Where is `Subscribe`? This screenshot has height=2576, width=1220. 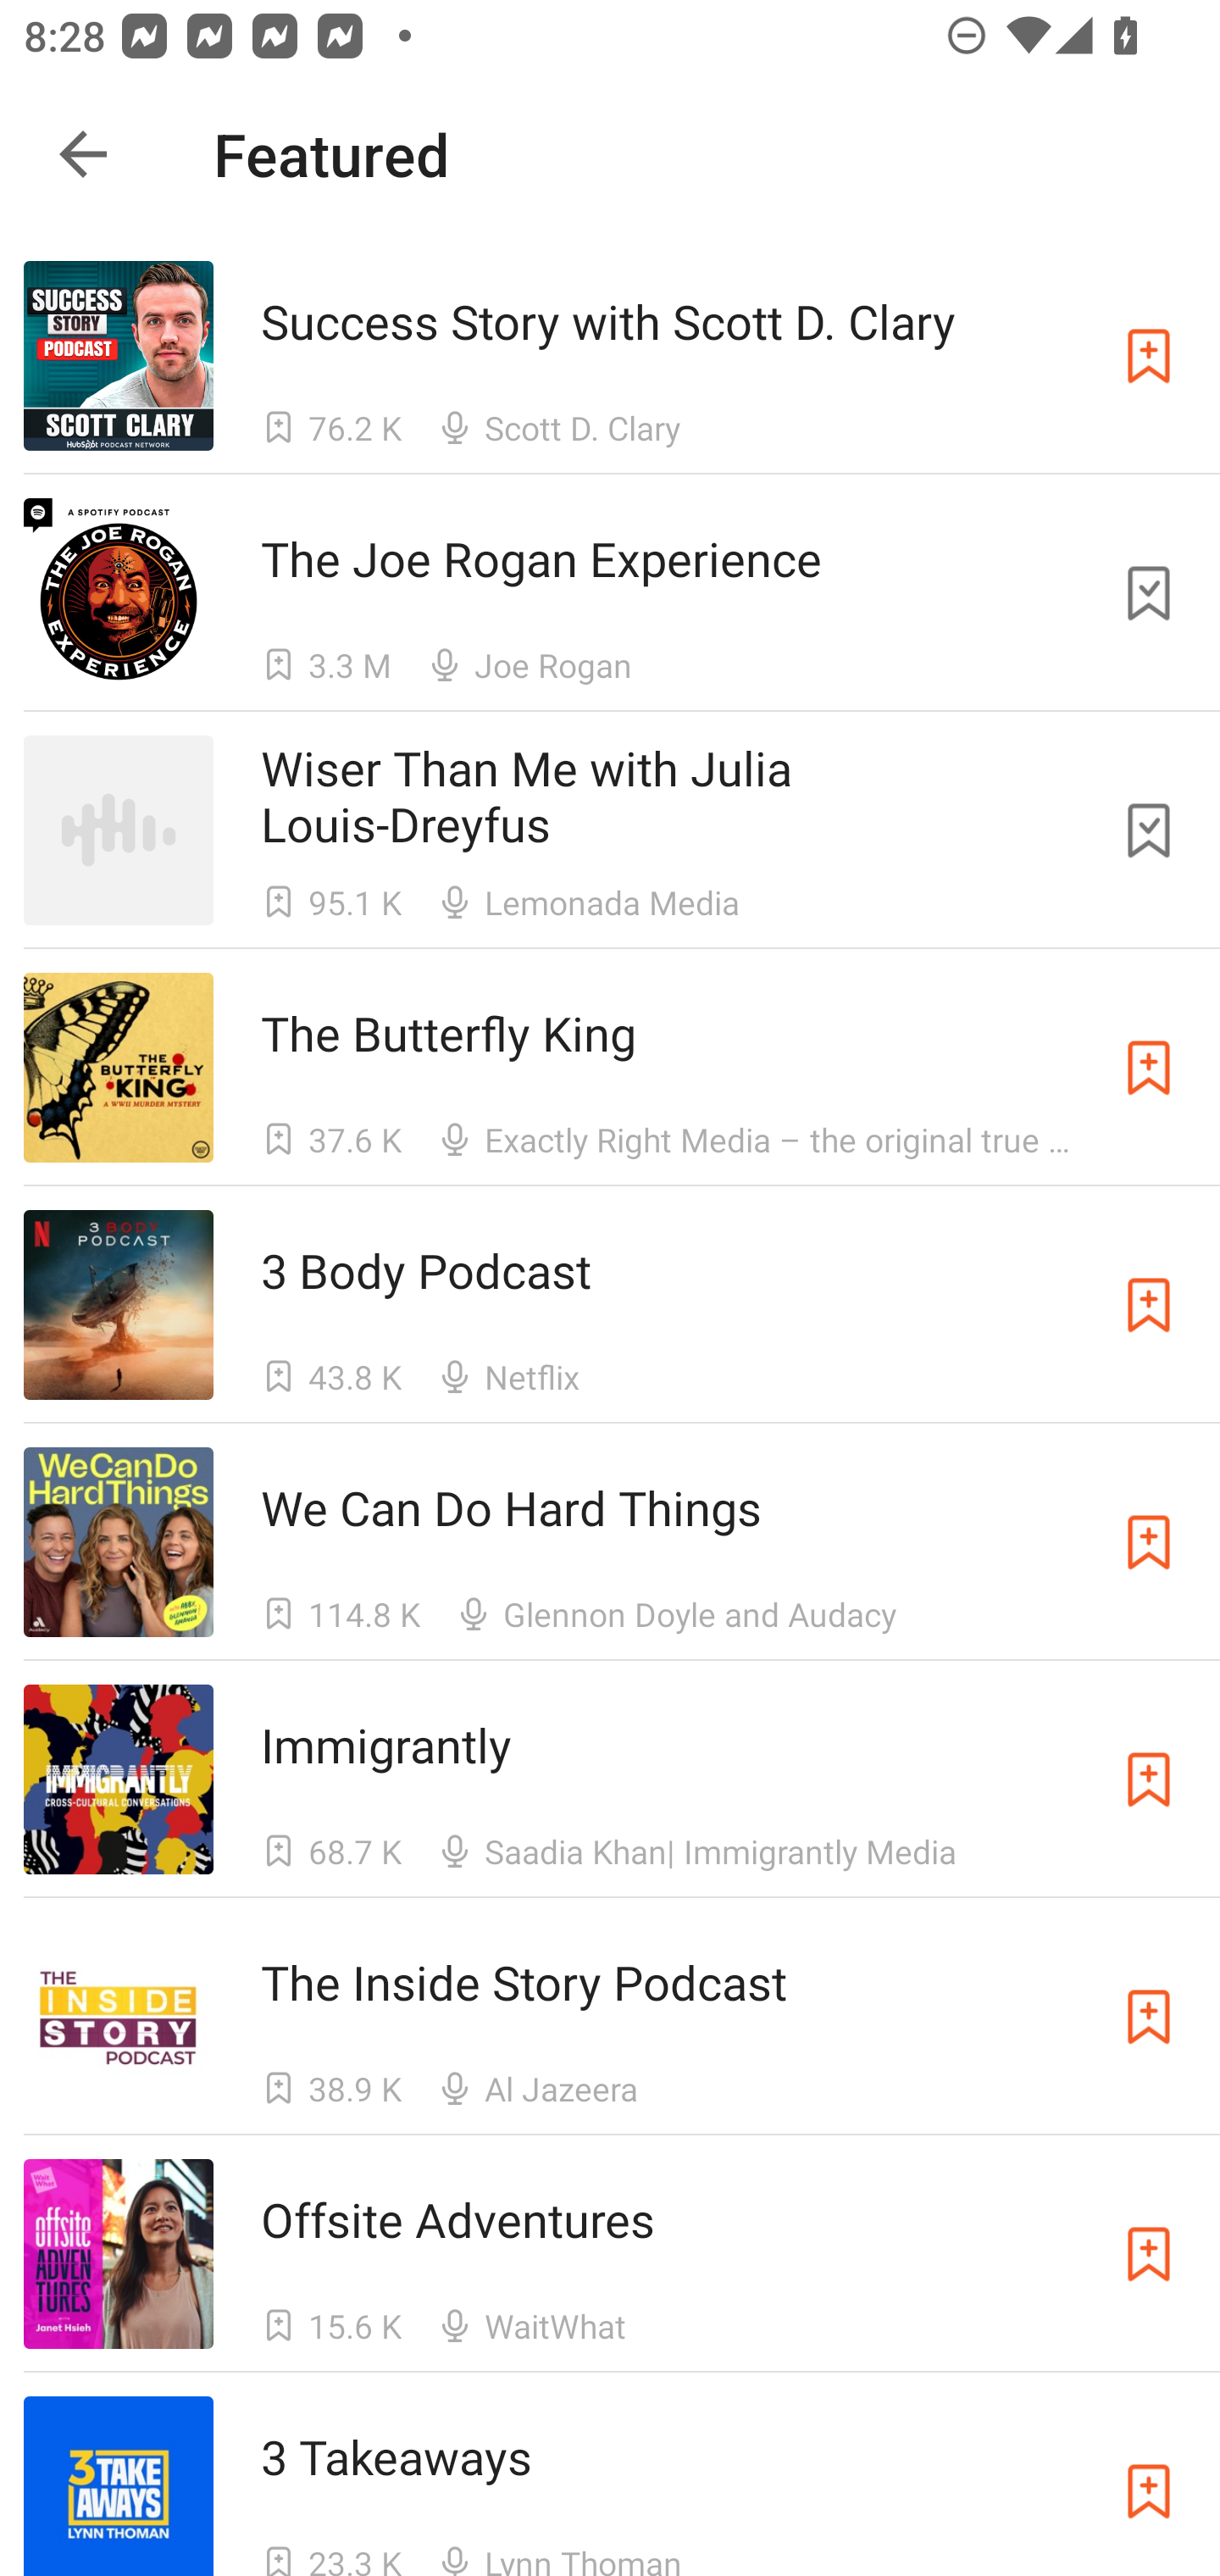
Subscribe is located at coordinates (1149, 2254).